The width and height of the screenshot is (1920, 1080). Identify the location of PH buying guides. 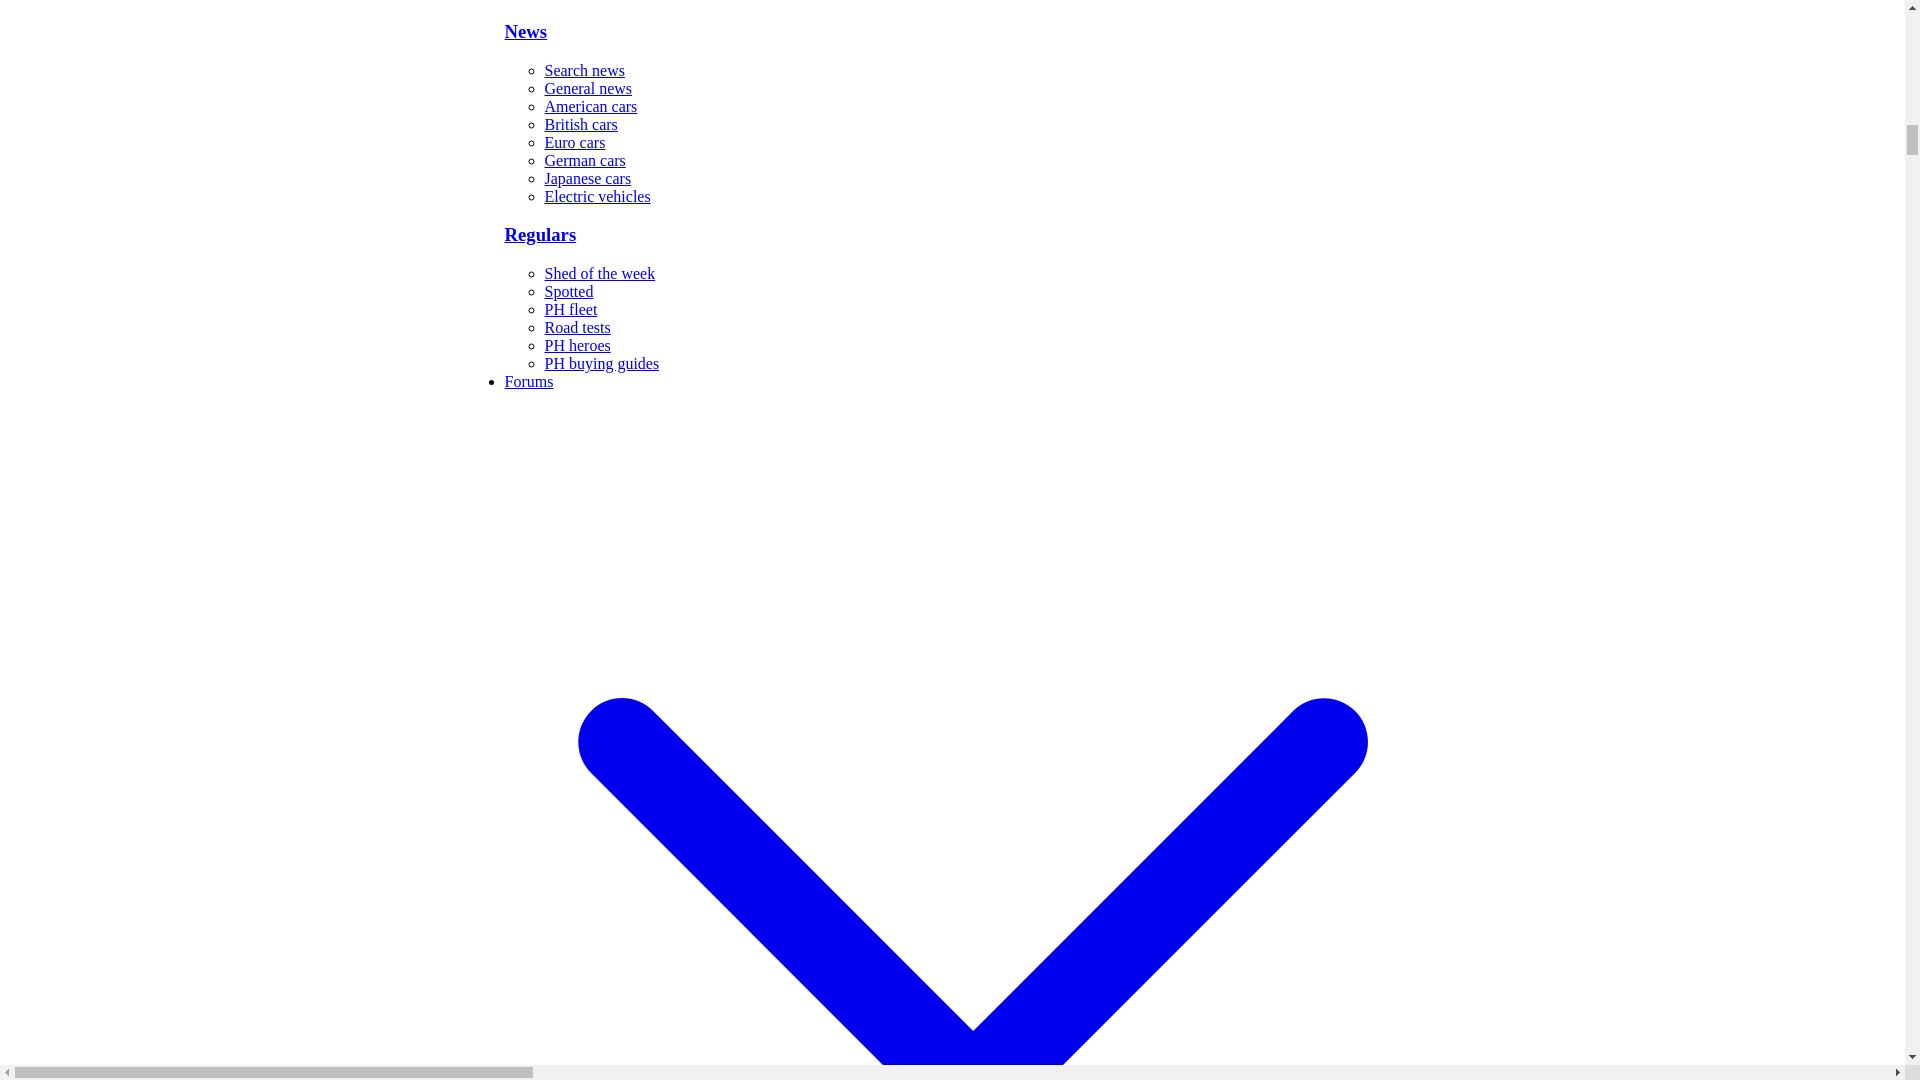
(600, 363).